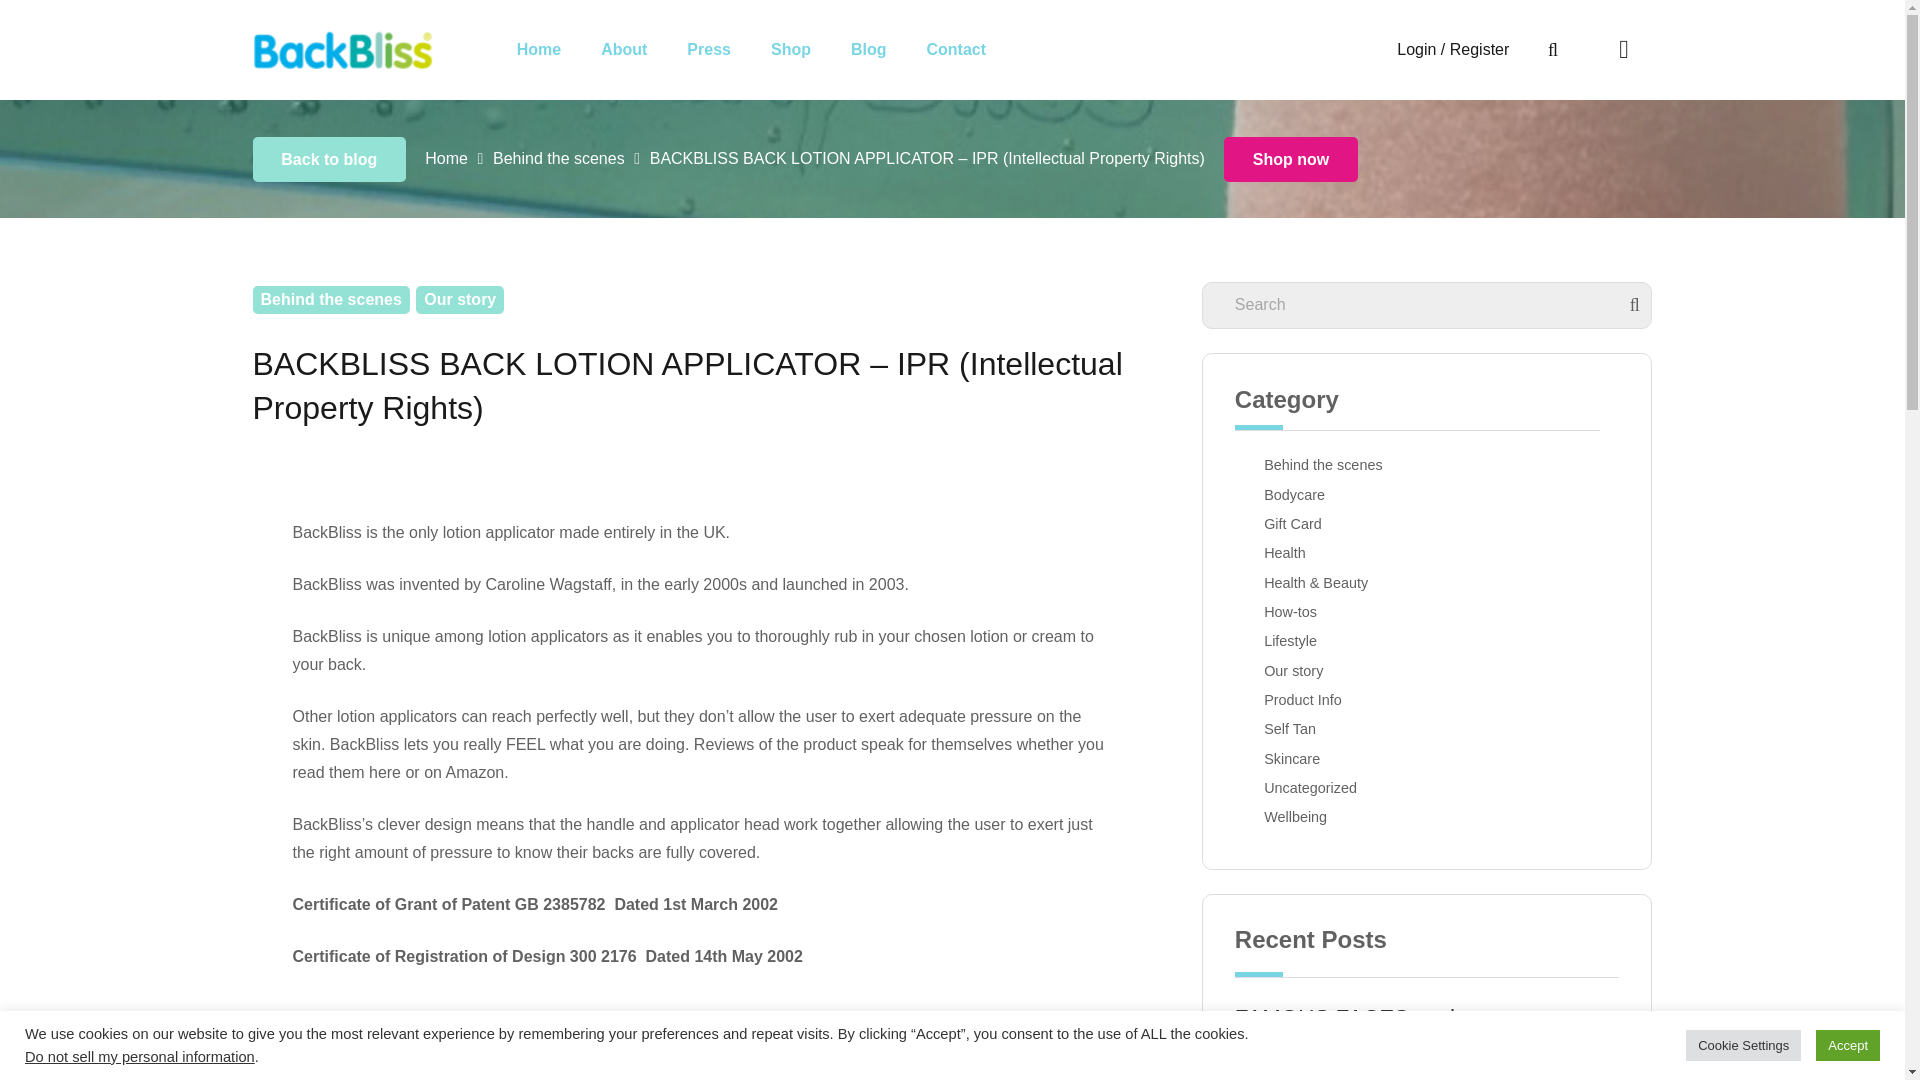  What do you see at coordinates (1427, 642) in the screenshot?
I see `Lifestyle` at bounding box center [1427, 642].